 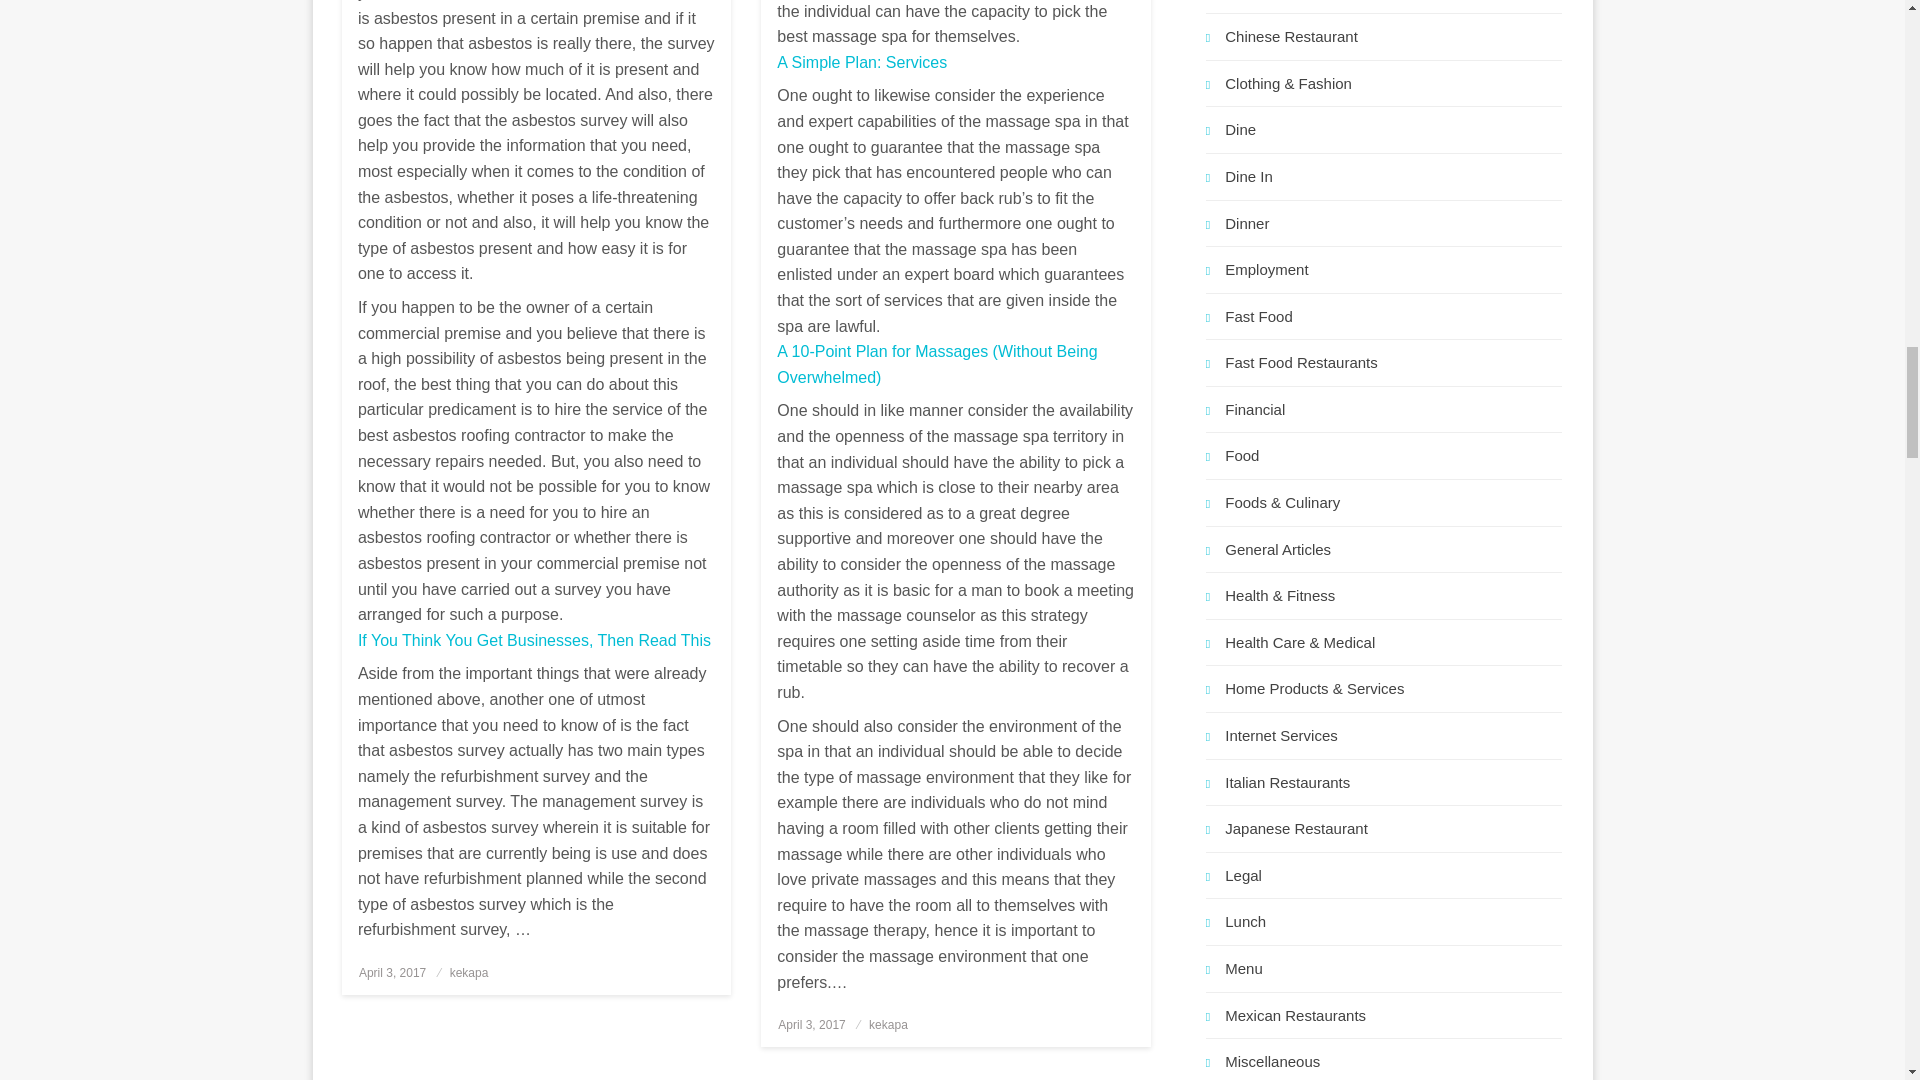 What do you see at coordinates (888, 1025) in the screenshot?
I see `kekapa` at bounding box center [888, 1025].